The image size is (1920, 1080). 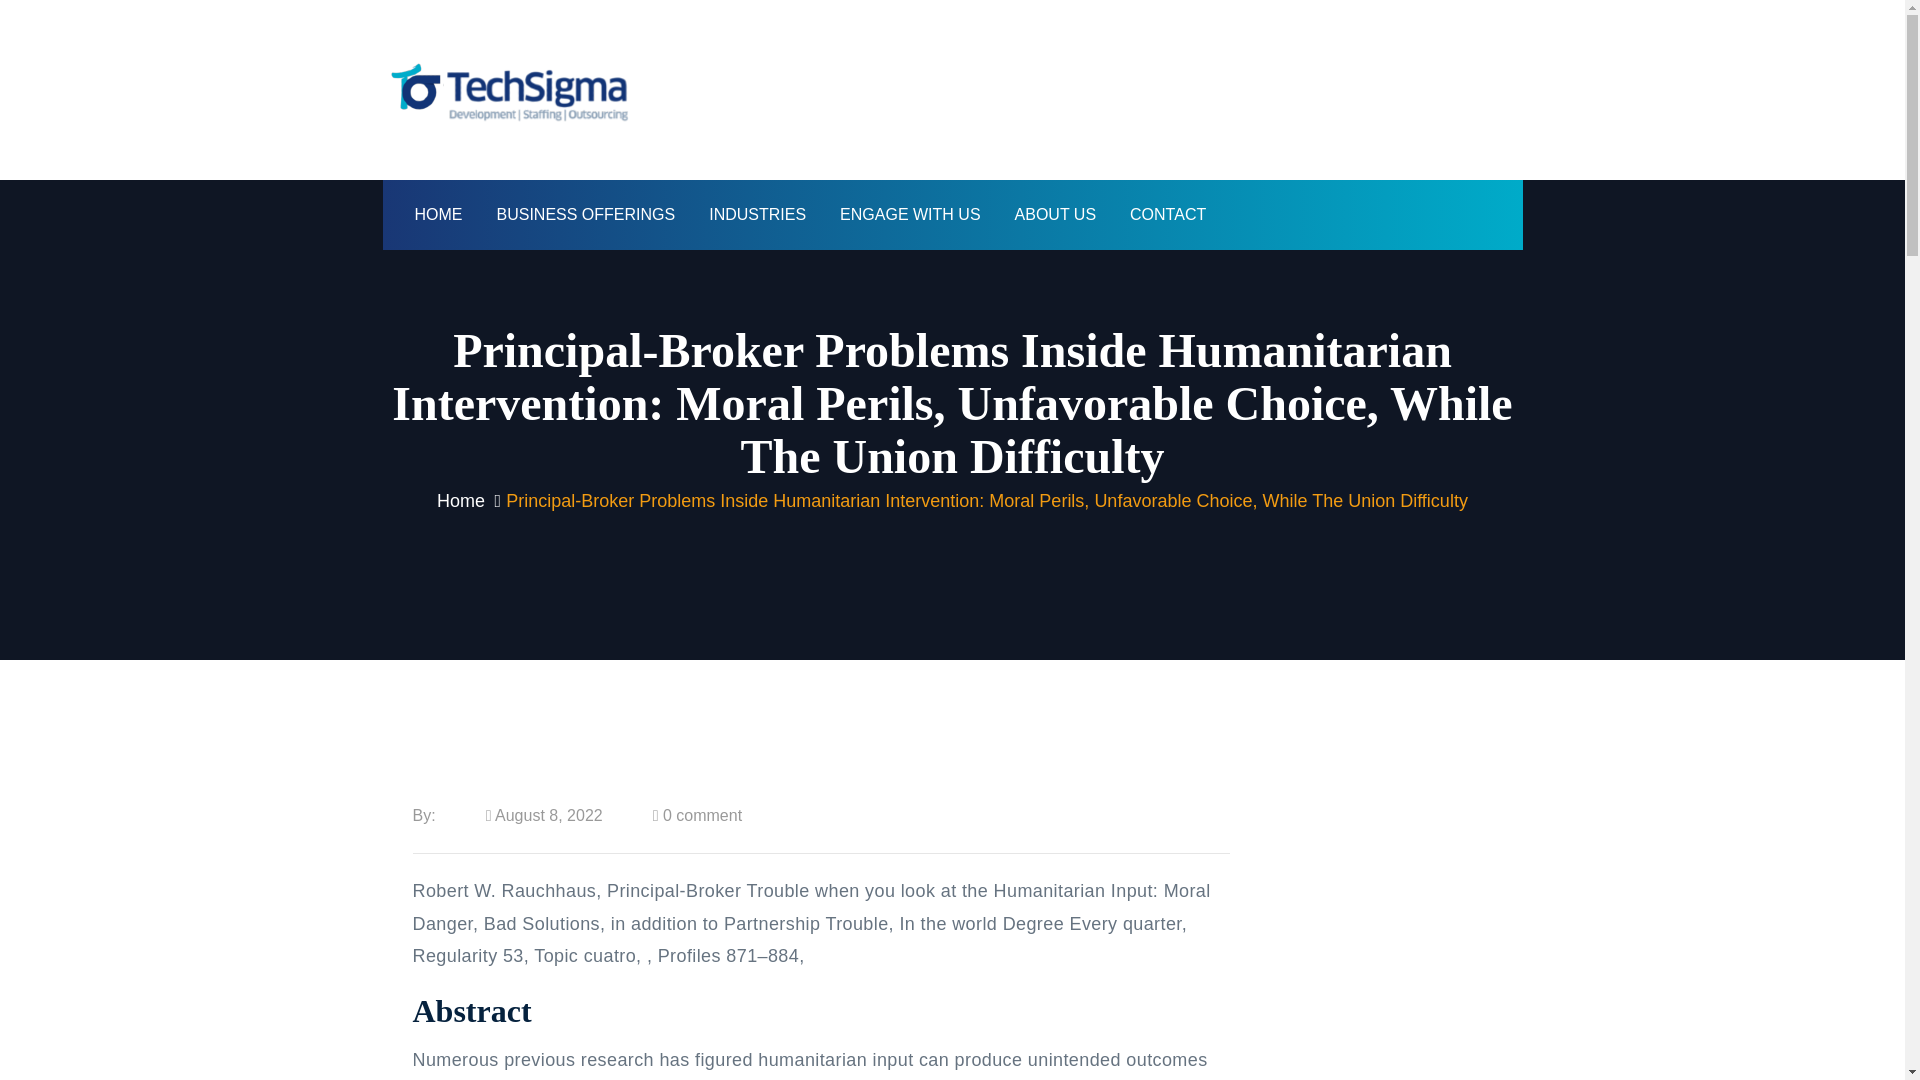 I want to click on Industries, so click(x=757, y=214).